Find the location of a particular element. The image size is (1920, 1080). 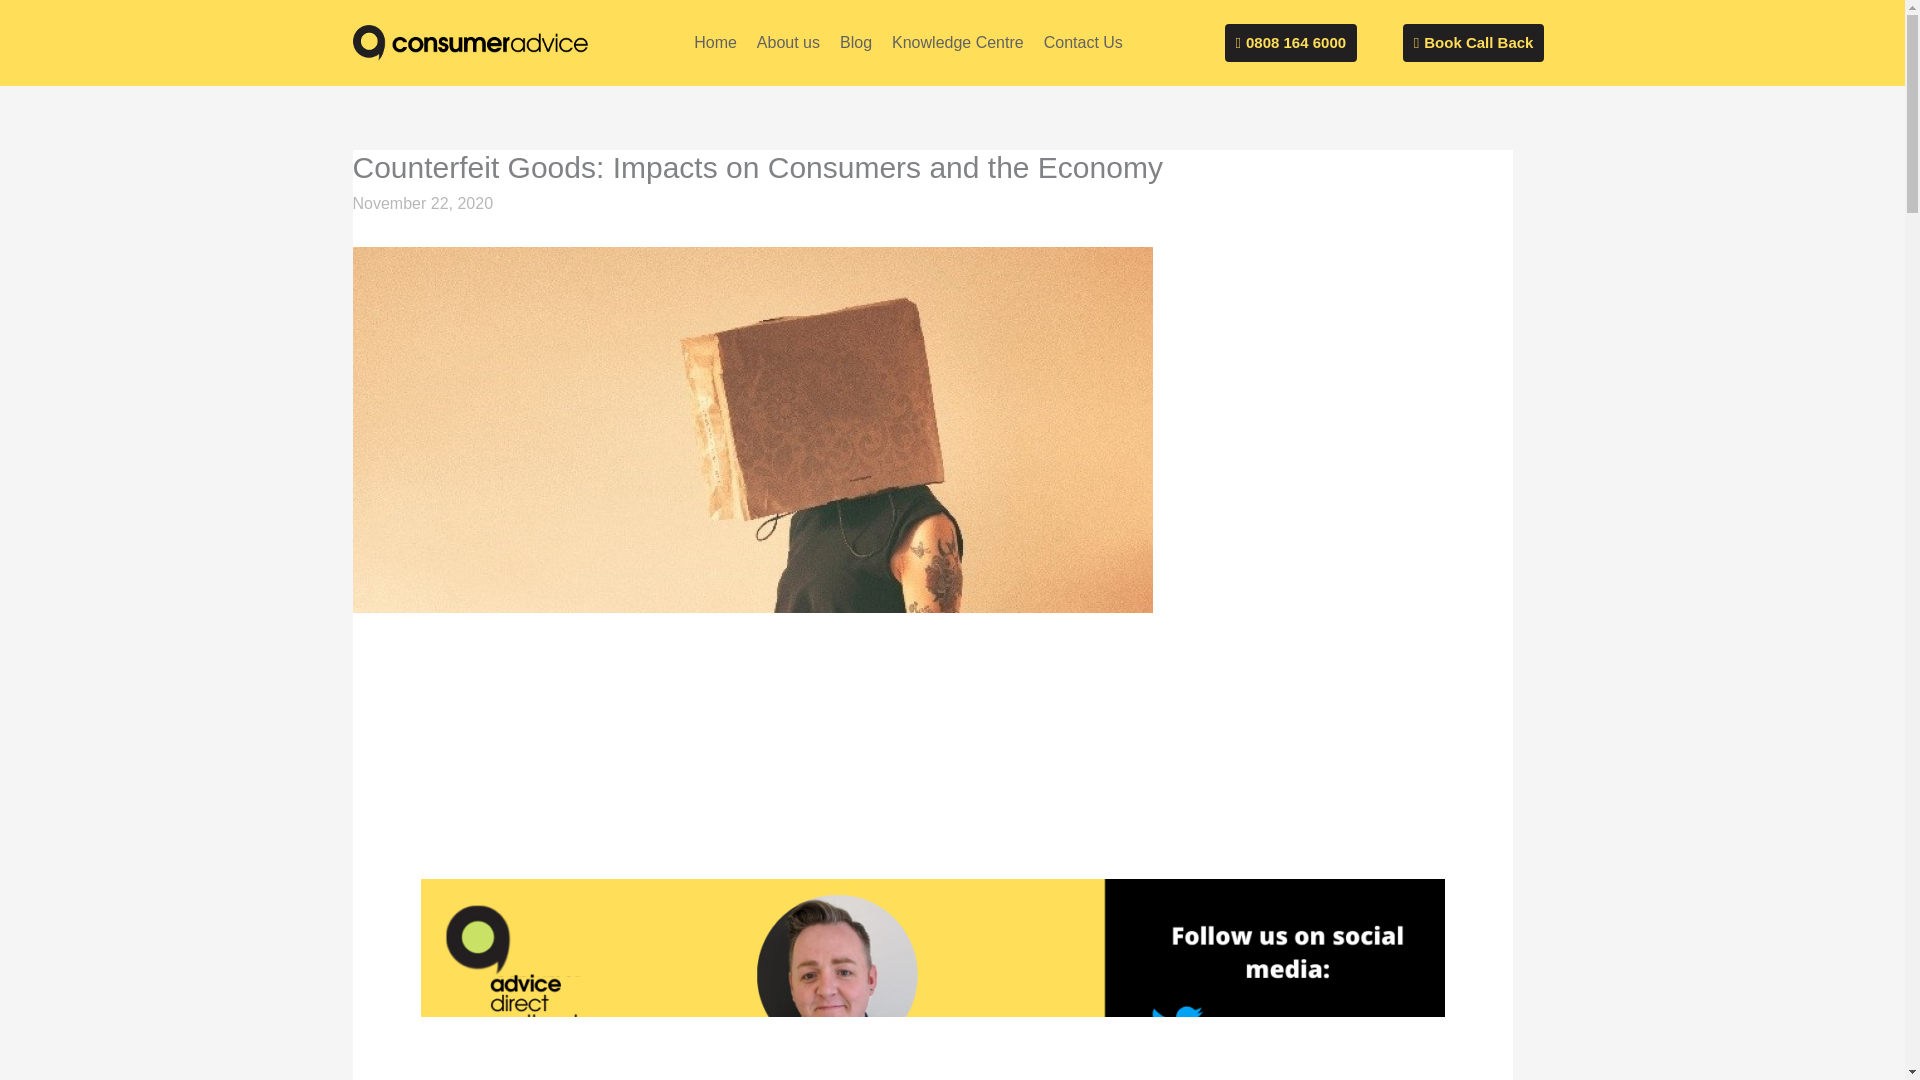

0808 164 6000 is located at coordinates (1290, 42).